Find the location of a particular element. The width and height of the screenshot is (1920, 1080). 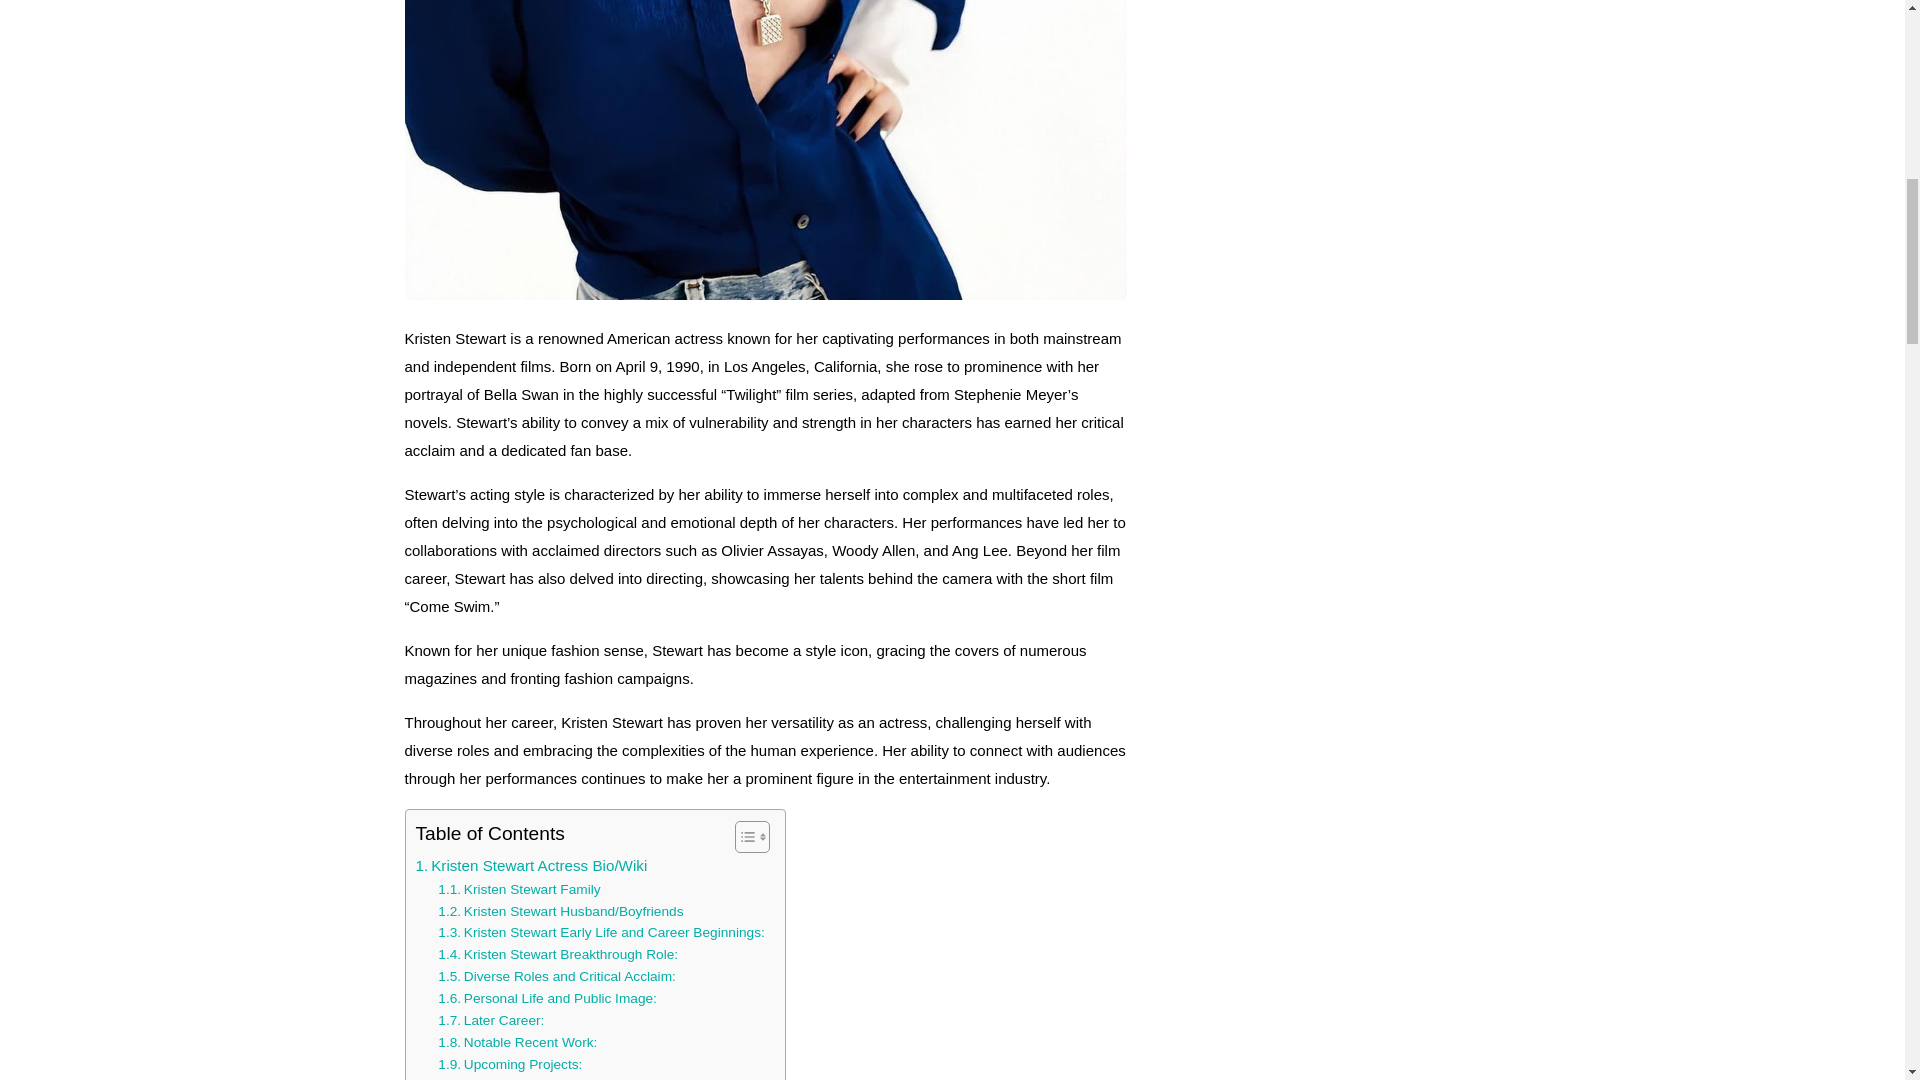

Personal Life and Public Image: is located at coordinates (546, 998).